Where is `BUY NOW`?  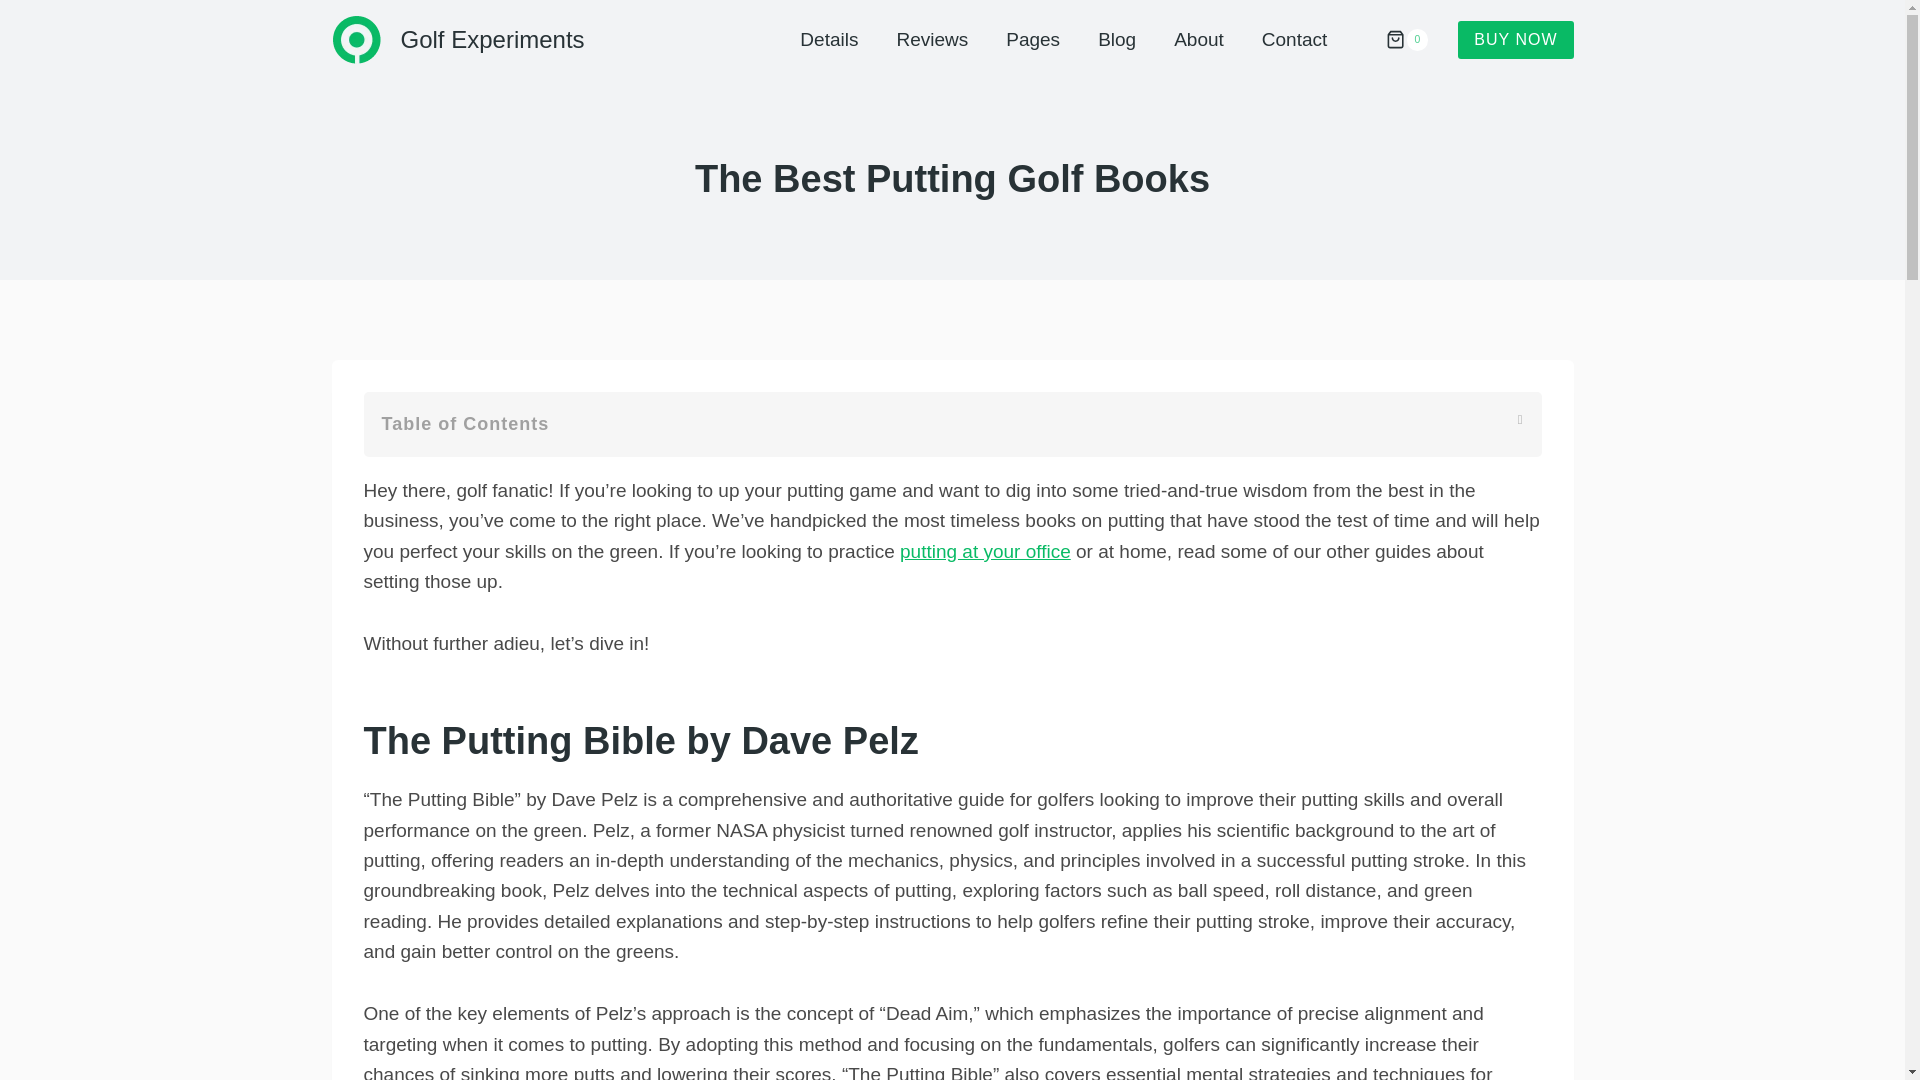
BUY NOW is located at coordinates (1514, 40).